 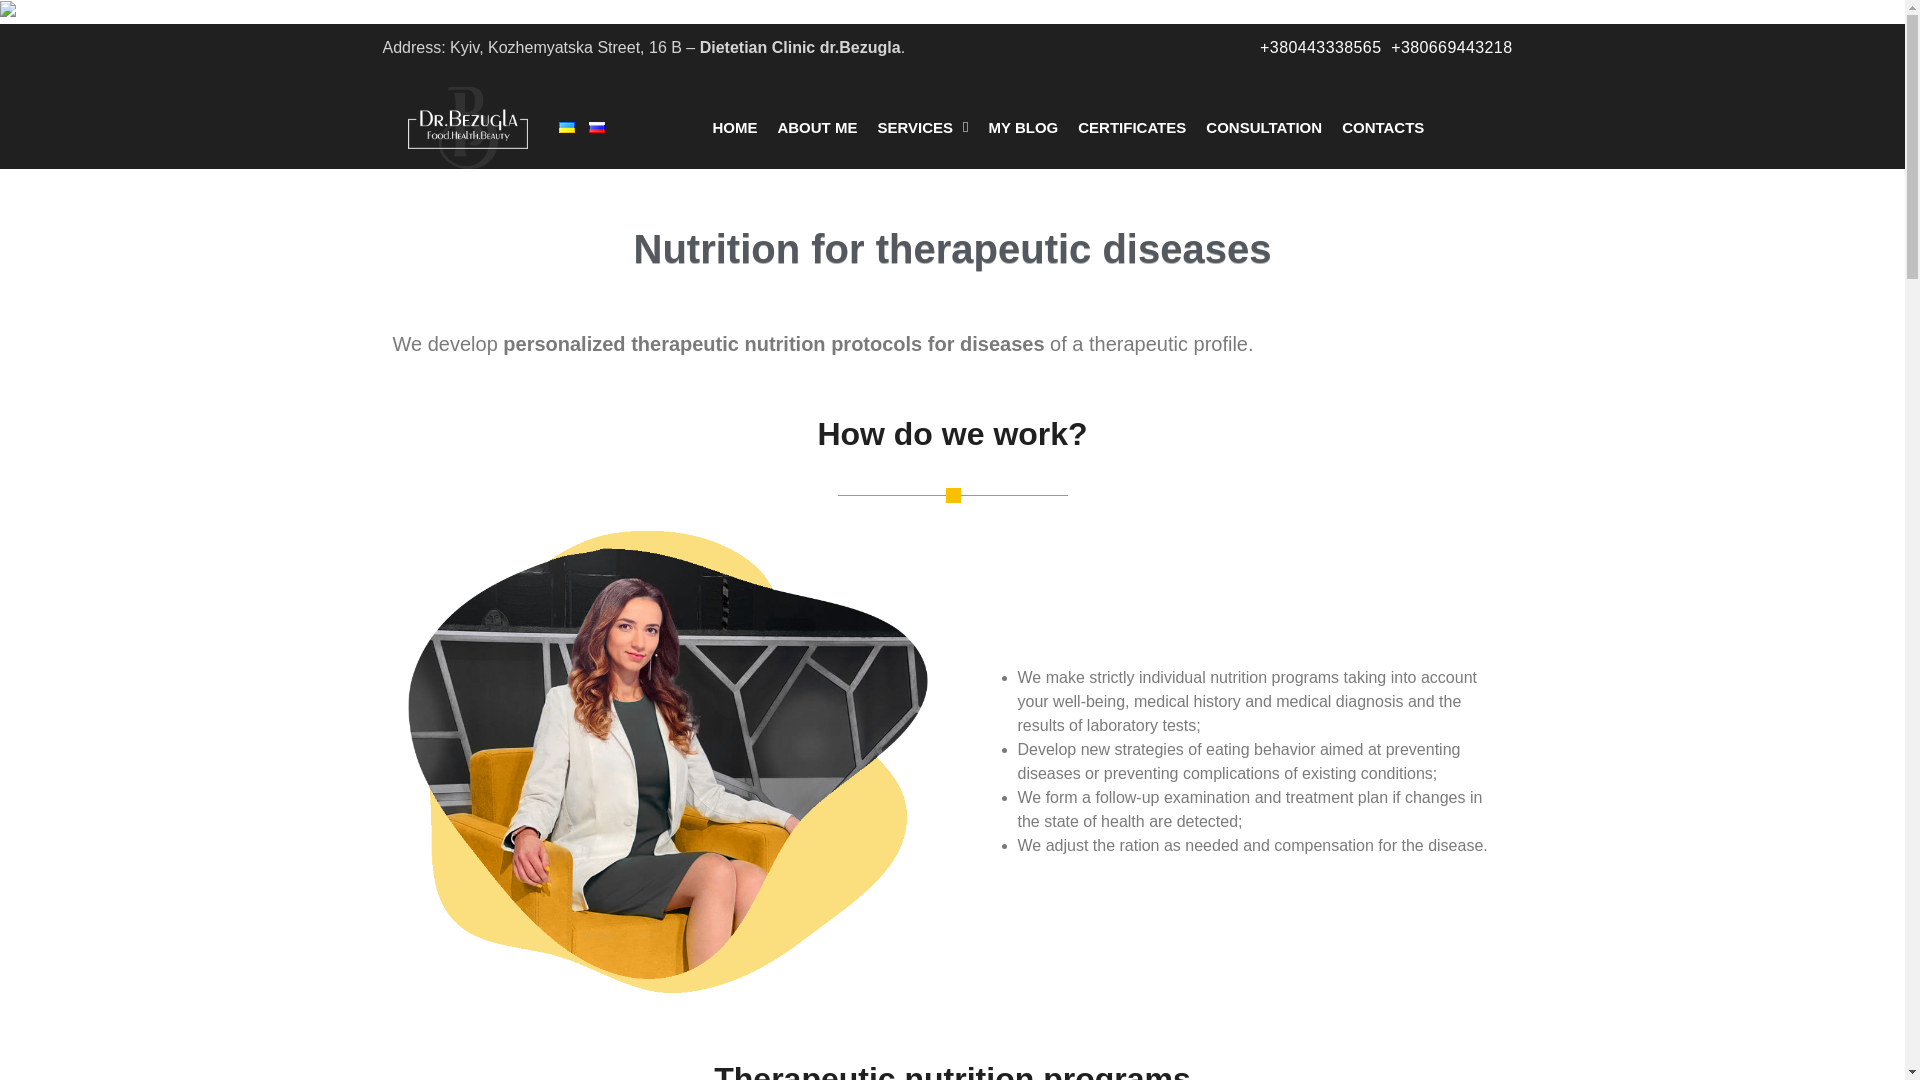 What do you see at coordinates (922, 127) in the screenshot?
I see `SERVICES` at bounding box center [922, 127].